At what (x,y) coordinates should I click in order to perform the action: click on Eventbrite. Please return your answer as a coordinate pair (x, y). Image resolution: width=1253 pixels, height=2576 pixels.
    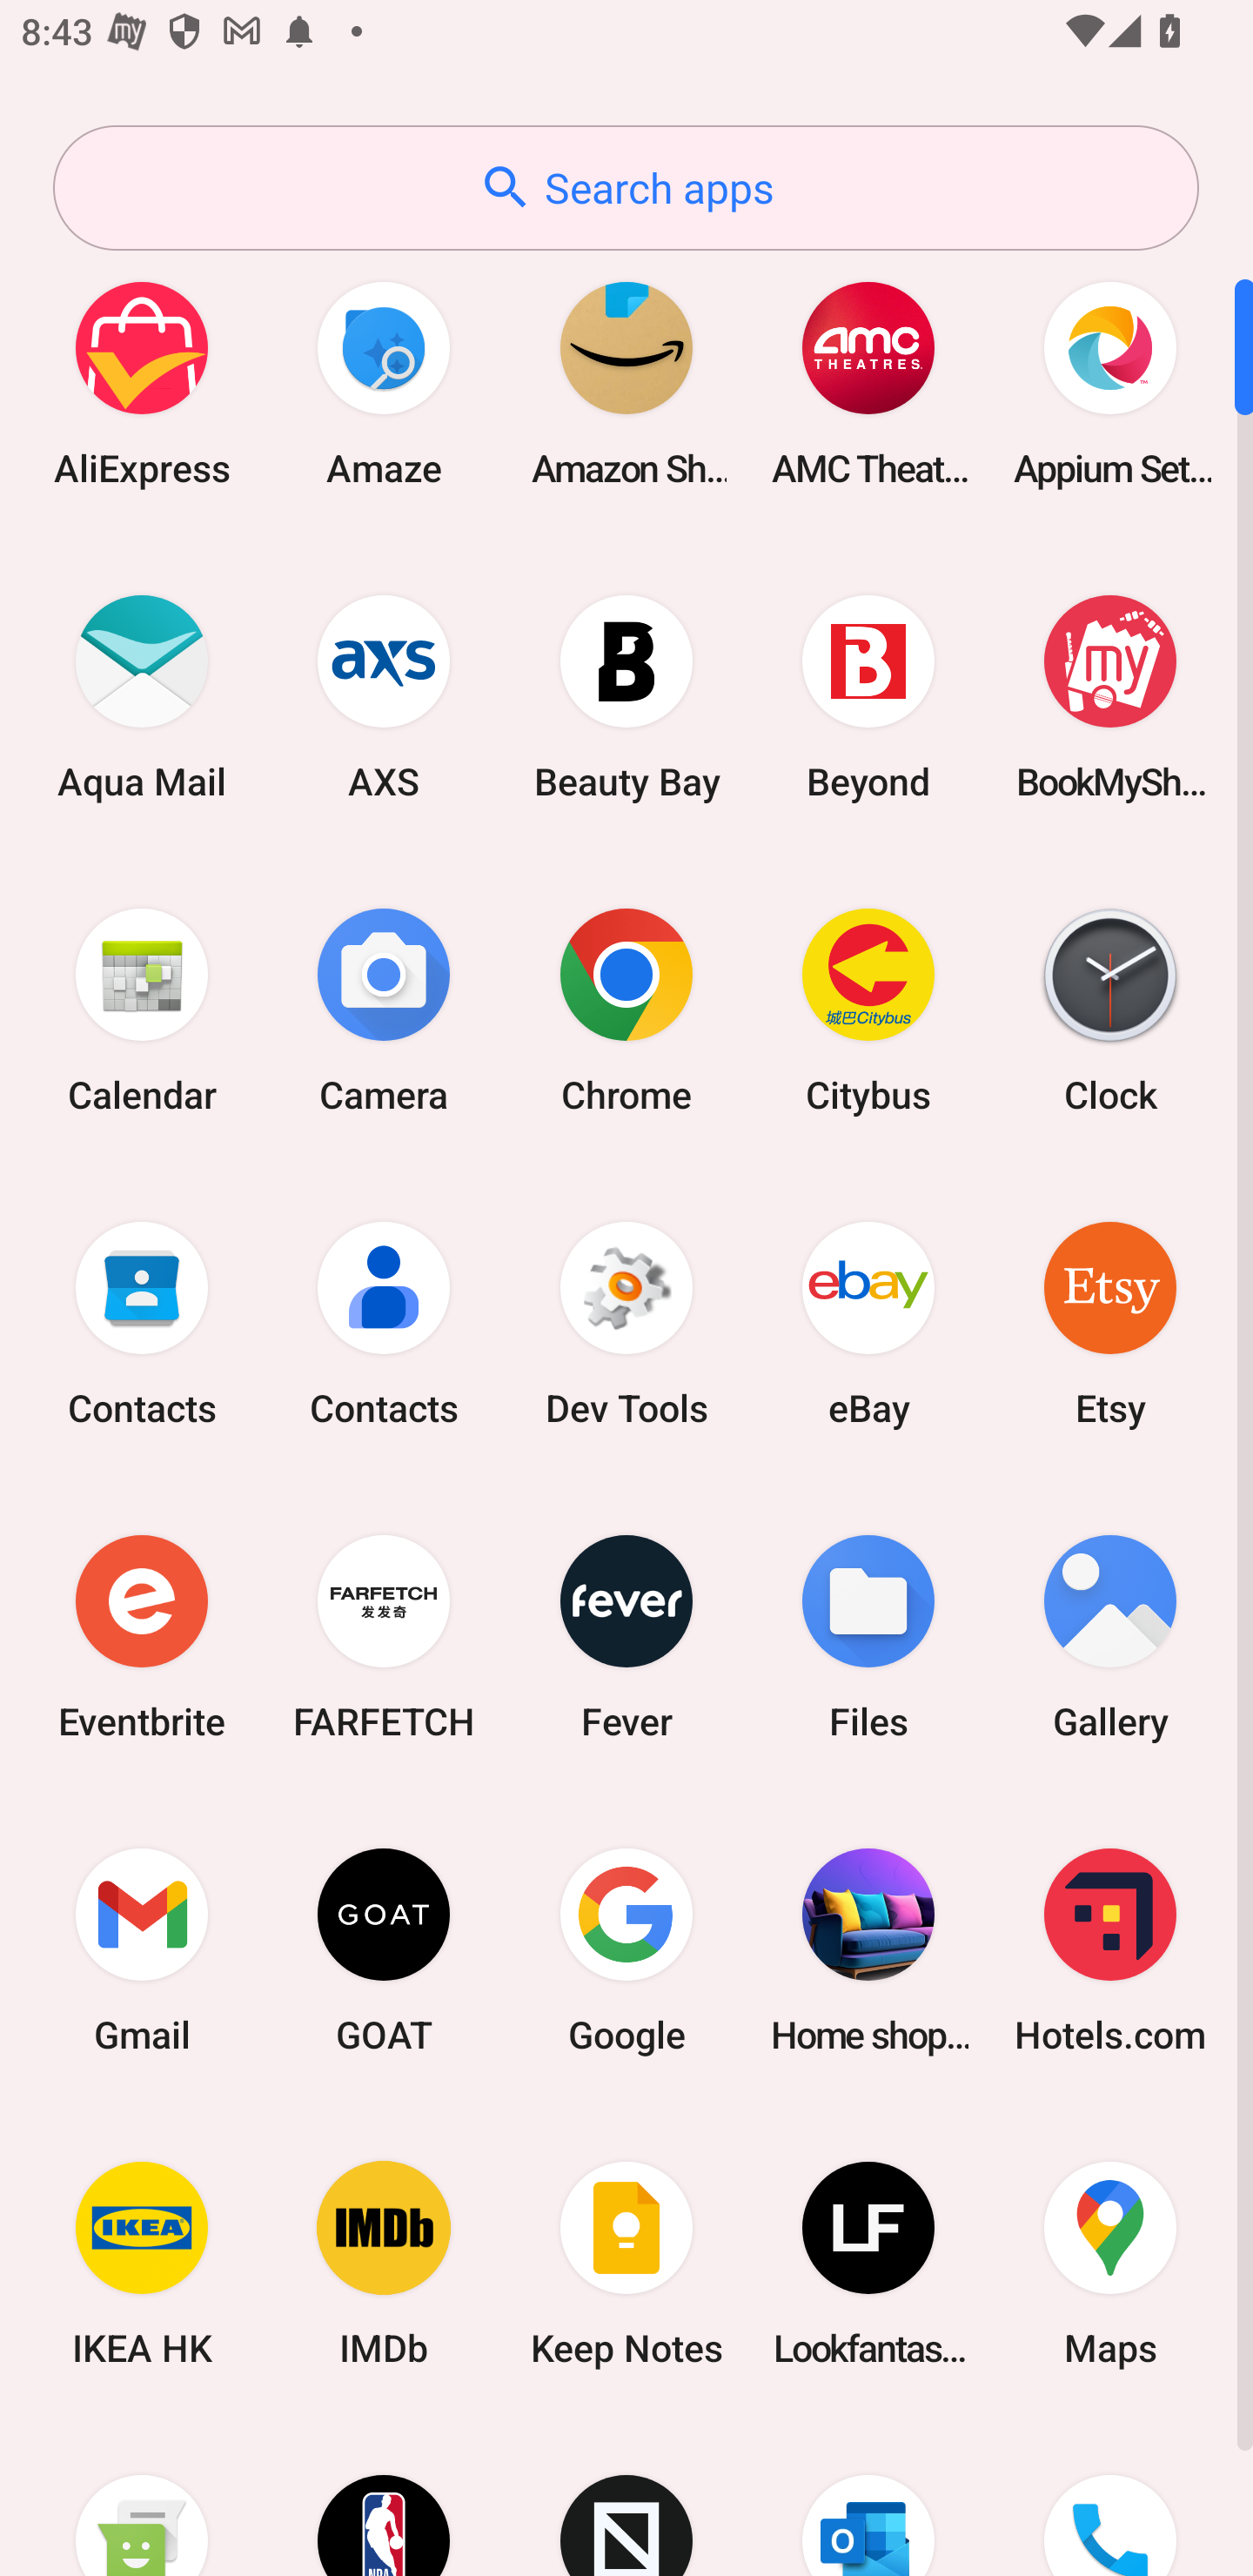
    Looking at the image, I should click on (142, 1636).